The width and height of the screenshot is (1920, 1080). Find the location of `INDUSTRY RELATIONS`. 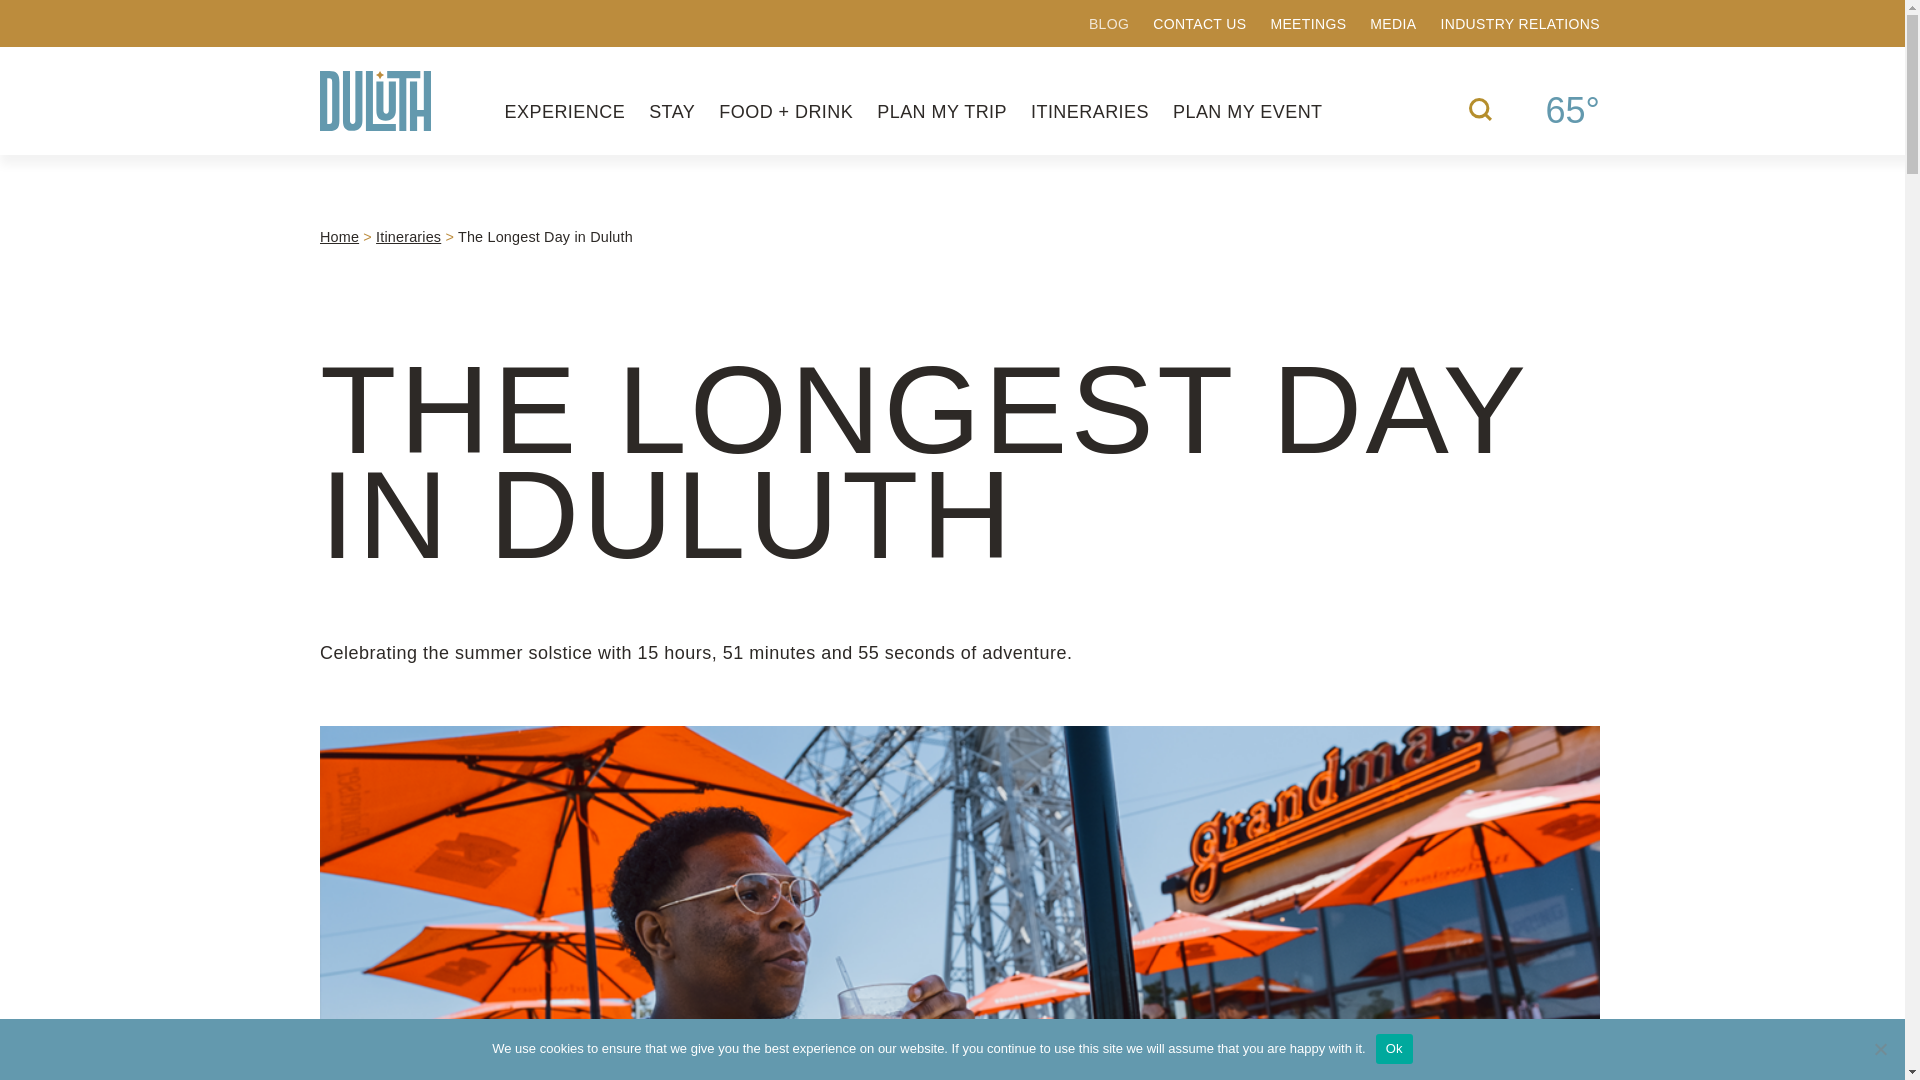

INDUSTRY RELATIONS is located at coordinates (1520, 24).